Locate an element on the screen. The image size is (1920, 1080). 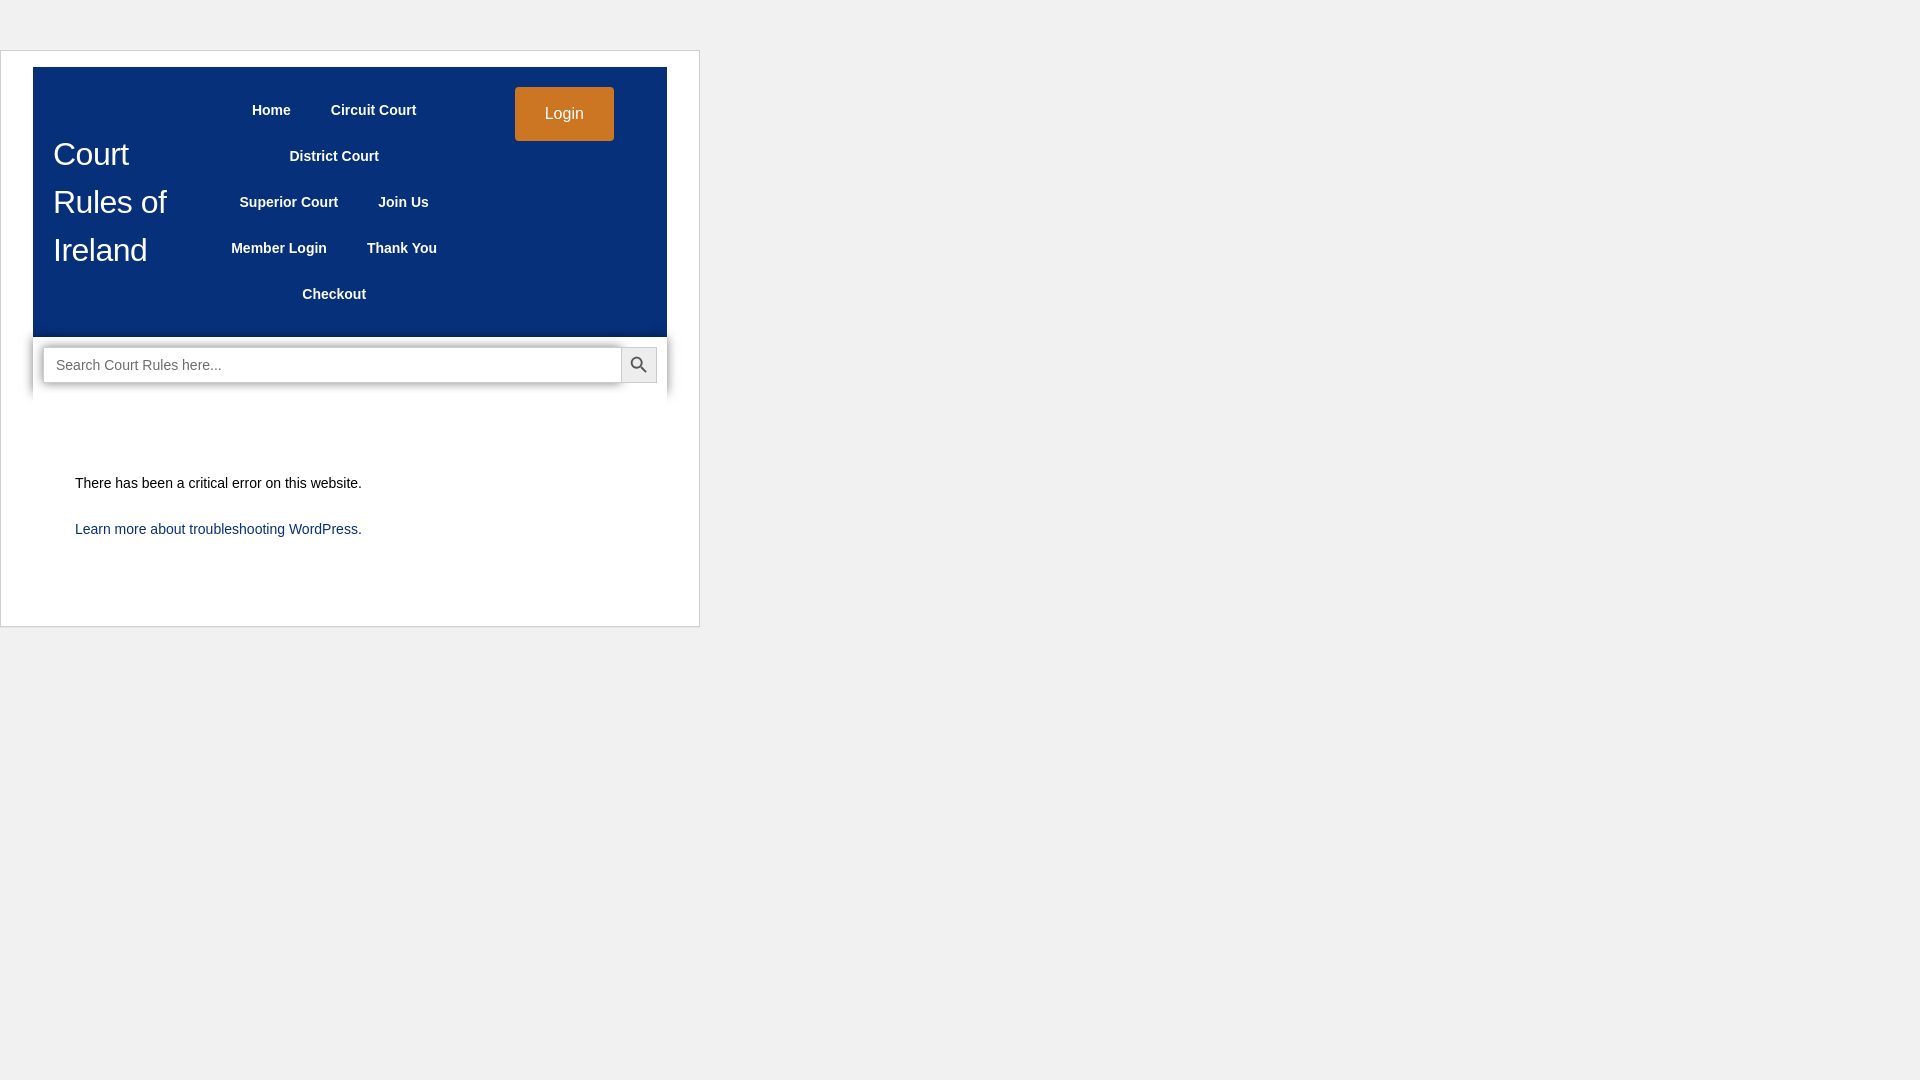
Home is located at coordinates (272, 110).